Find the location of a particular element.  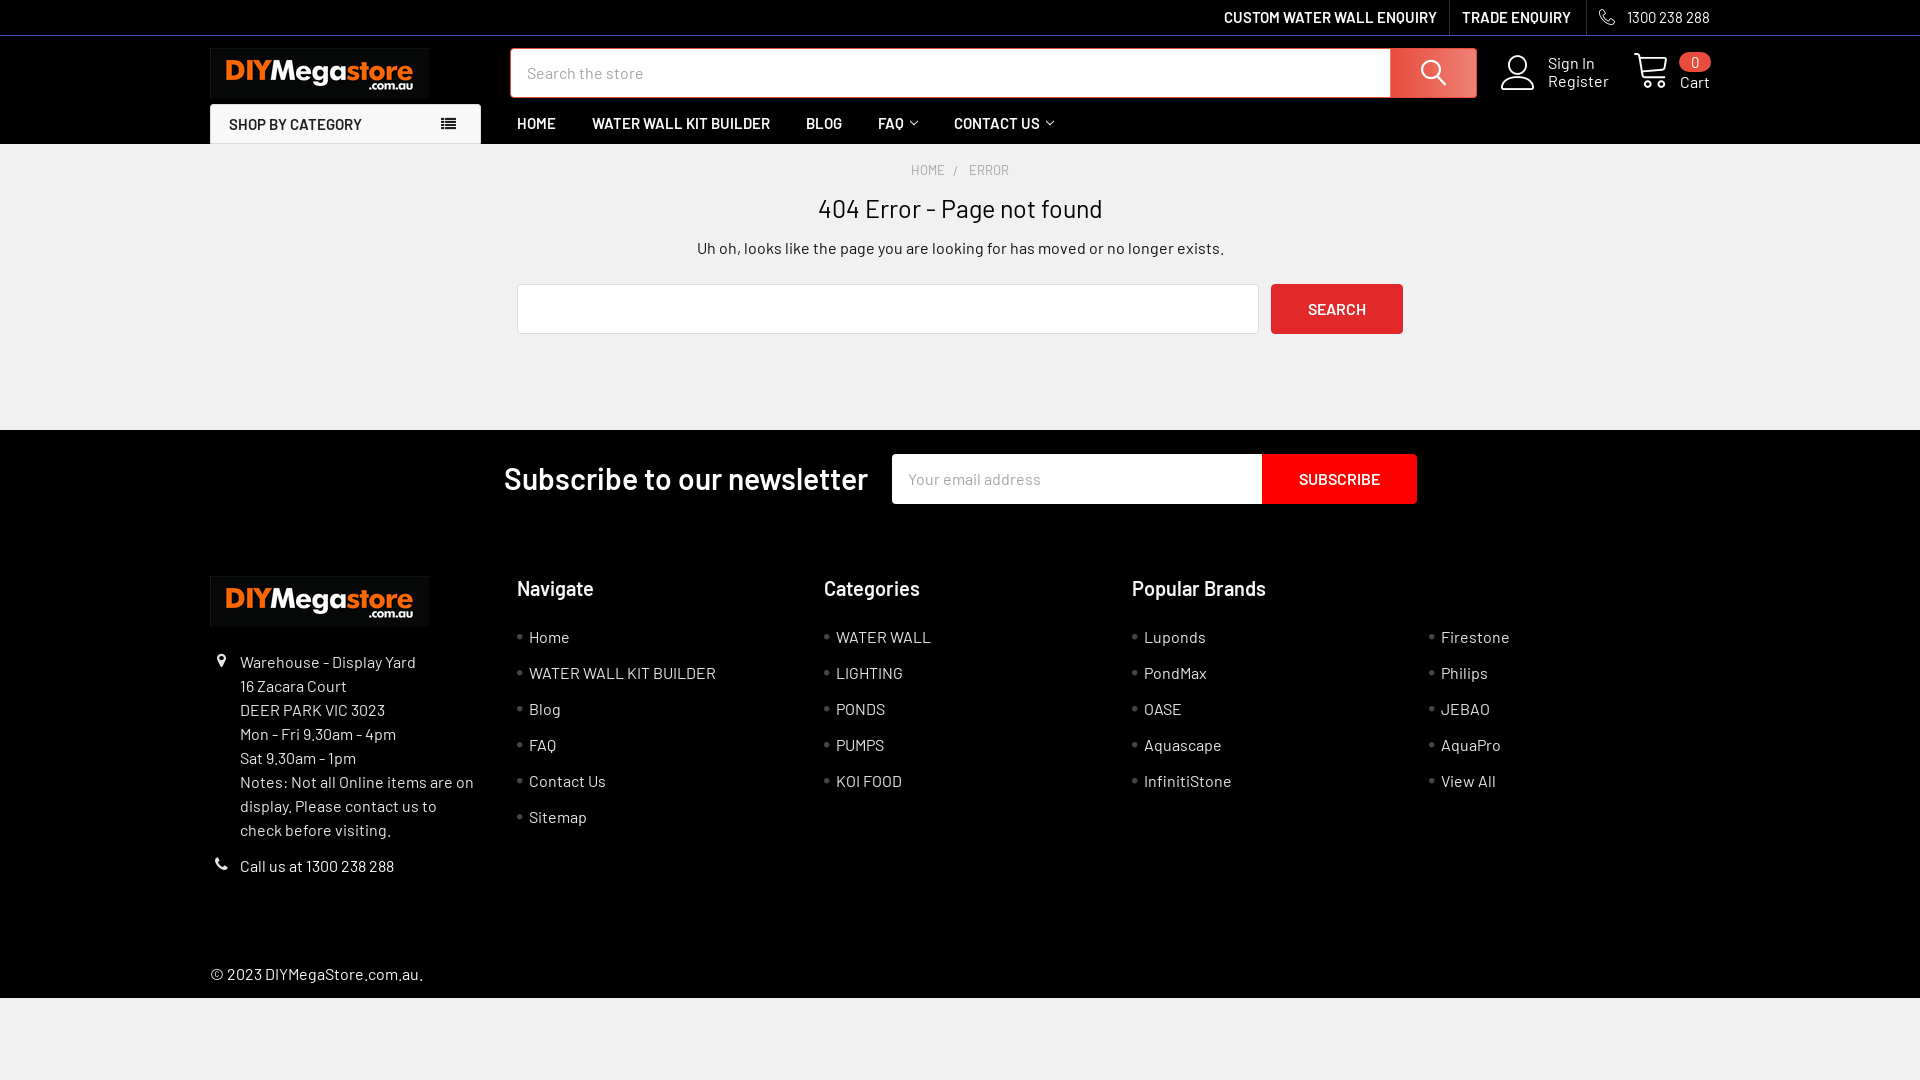

InfinitiStone is located at coordinates (1188, 780).